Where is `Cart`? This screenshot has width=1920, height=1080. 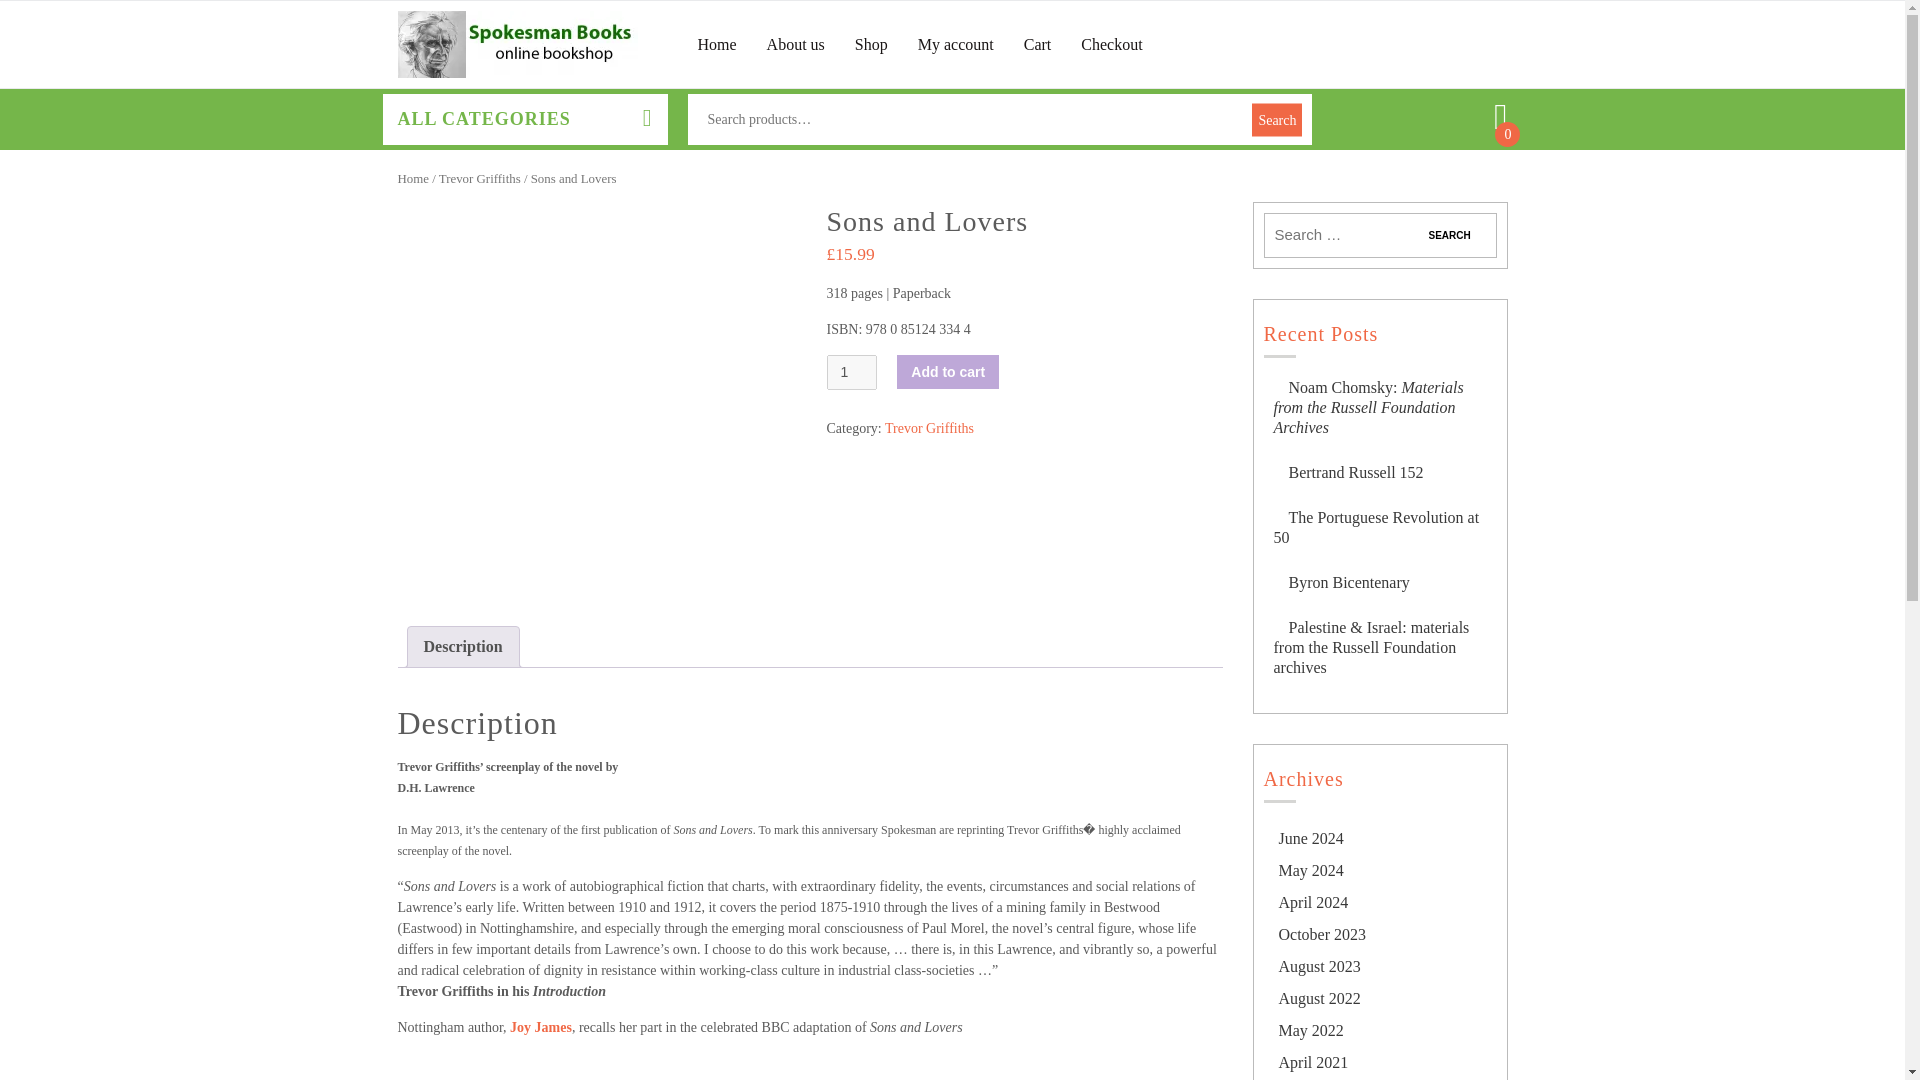 Cart is located at coordinates (1038, 44).